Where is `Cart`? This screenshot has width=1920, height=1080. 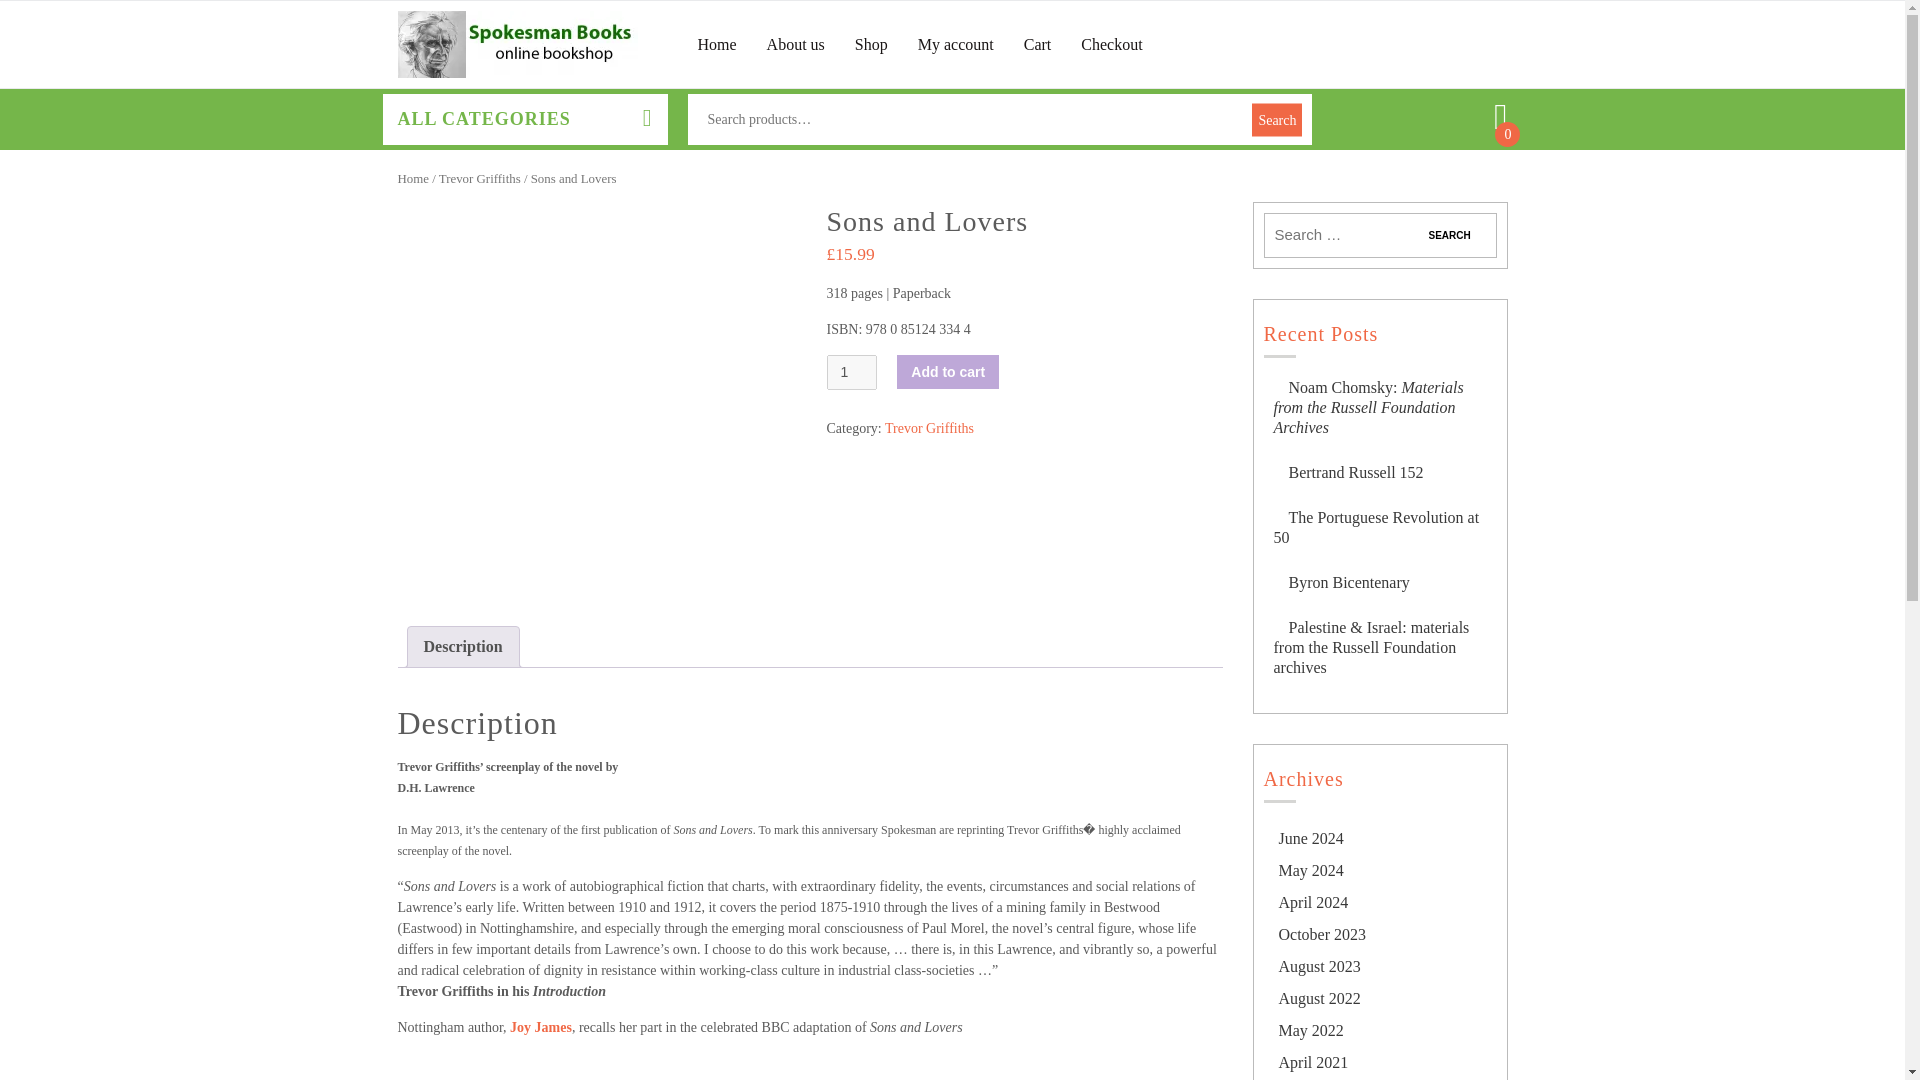 Cart is located at coordinates (1038, 44).